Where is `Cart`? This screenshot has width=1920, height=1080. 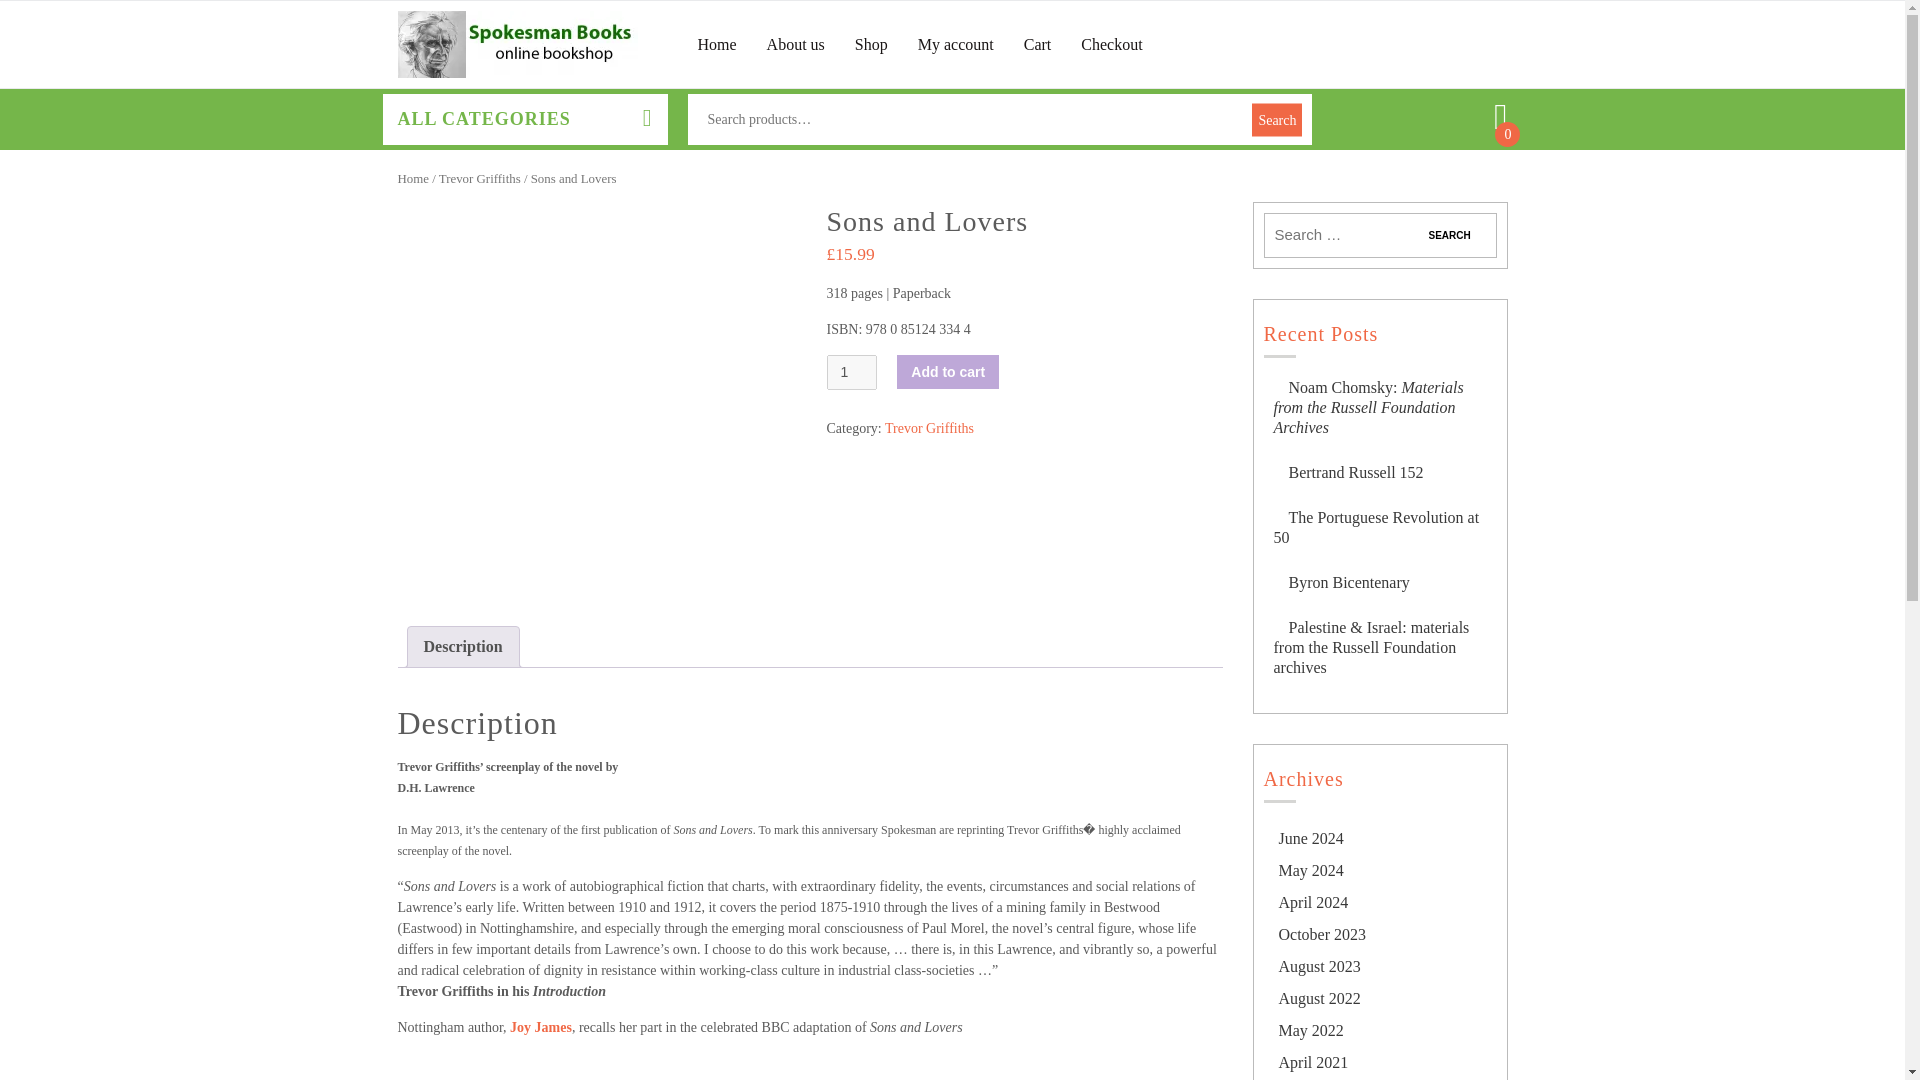 Cart is located at coordinates (1038, 44).